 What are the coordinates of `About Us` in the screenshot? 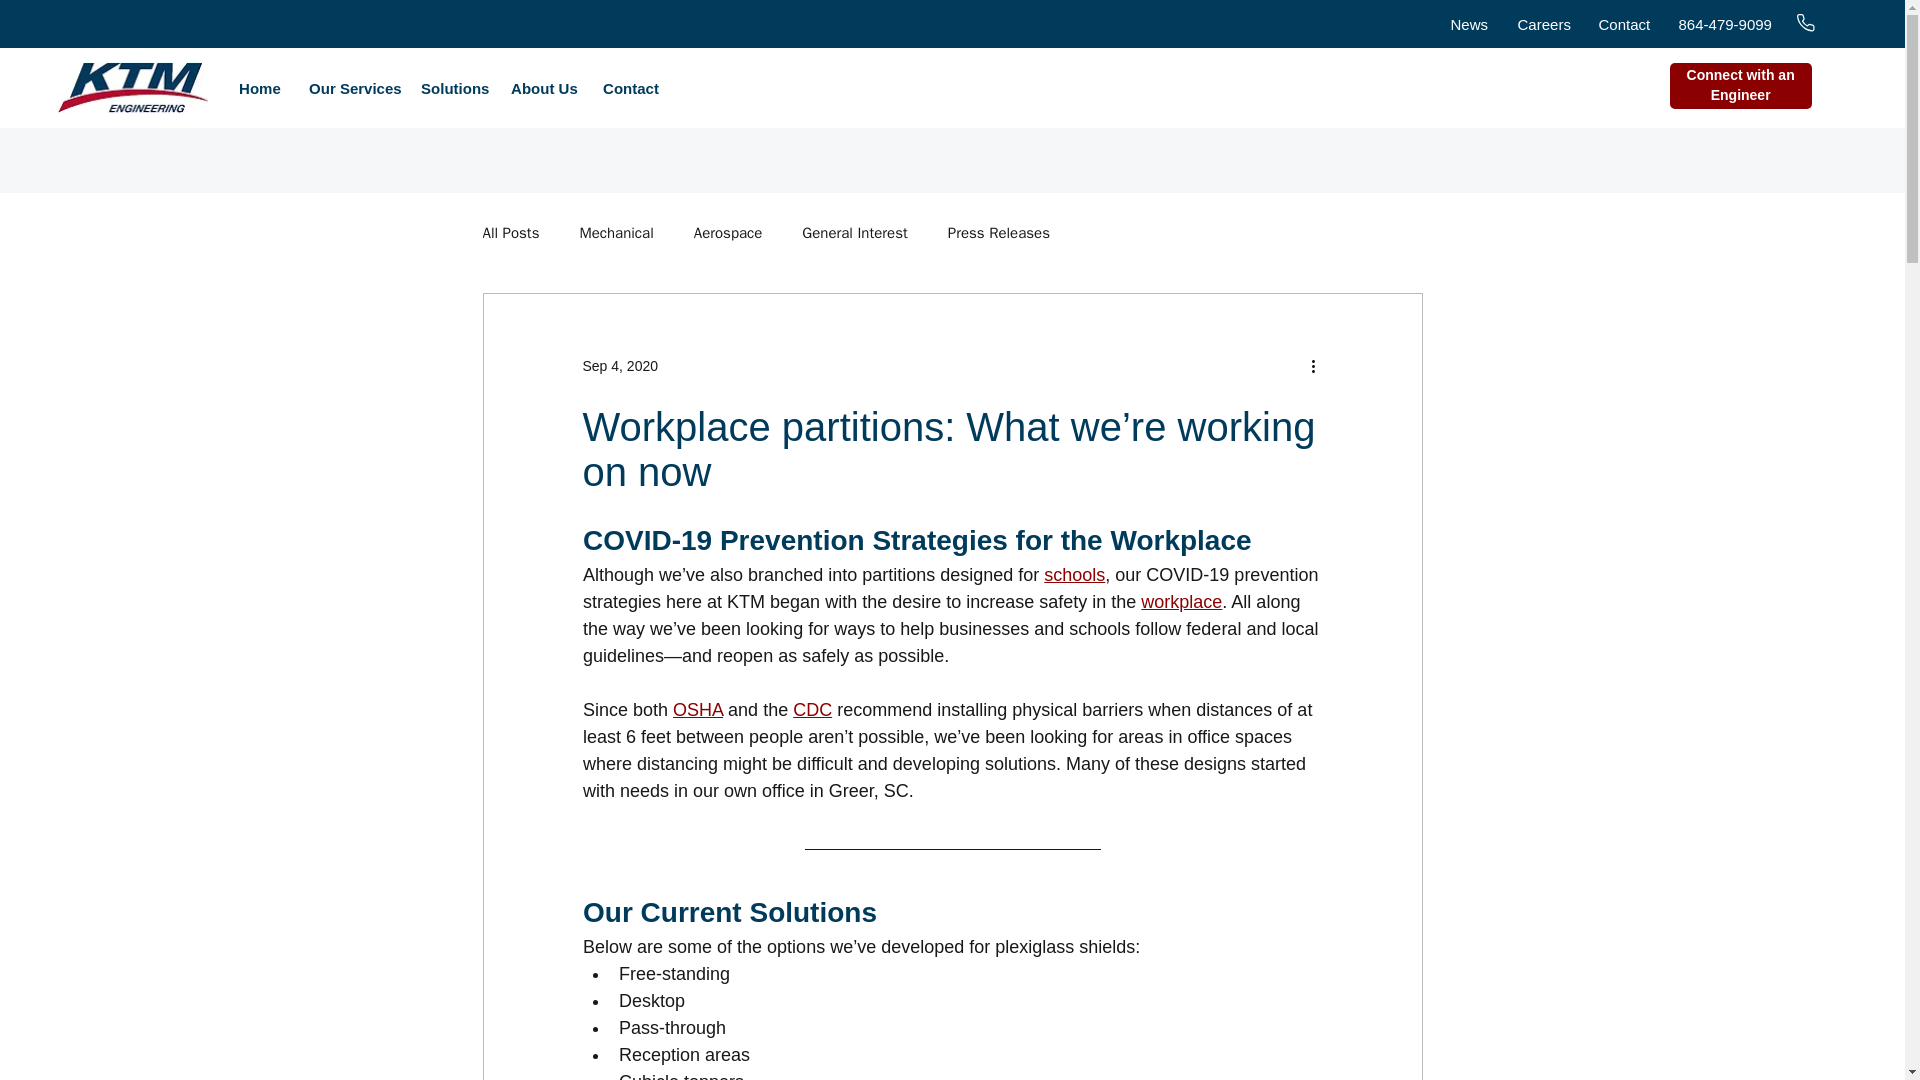 It's located at (541, 88).